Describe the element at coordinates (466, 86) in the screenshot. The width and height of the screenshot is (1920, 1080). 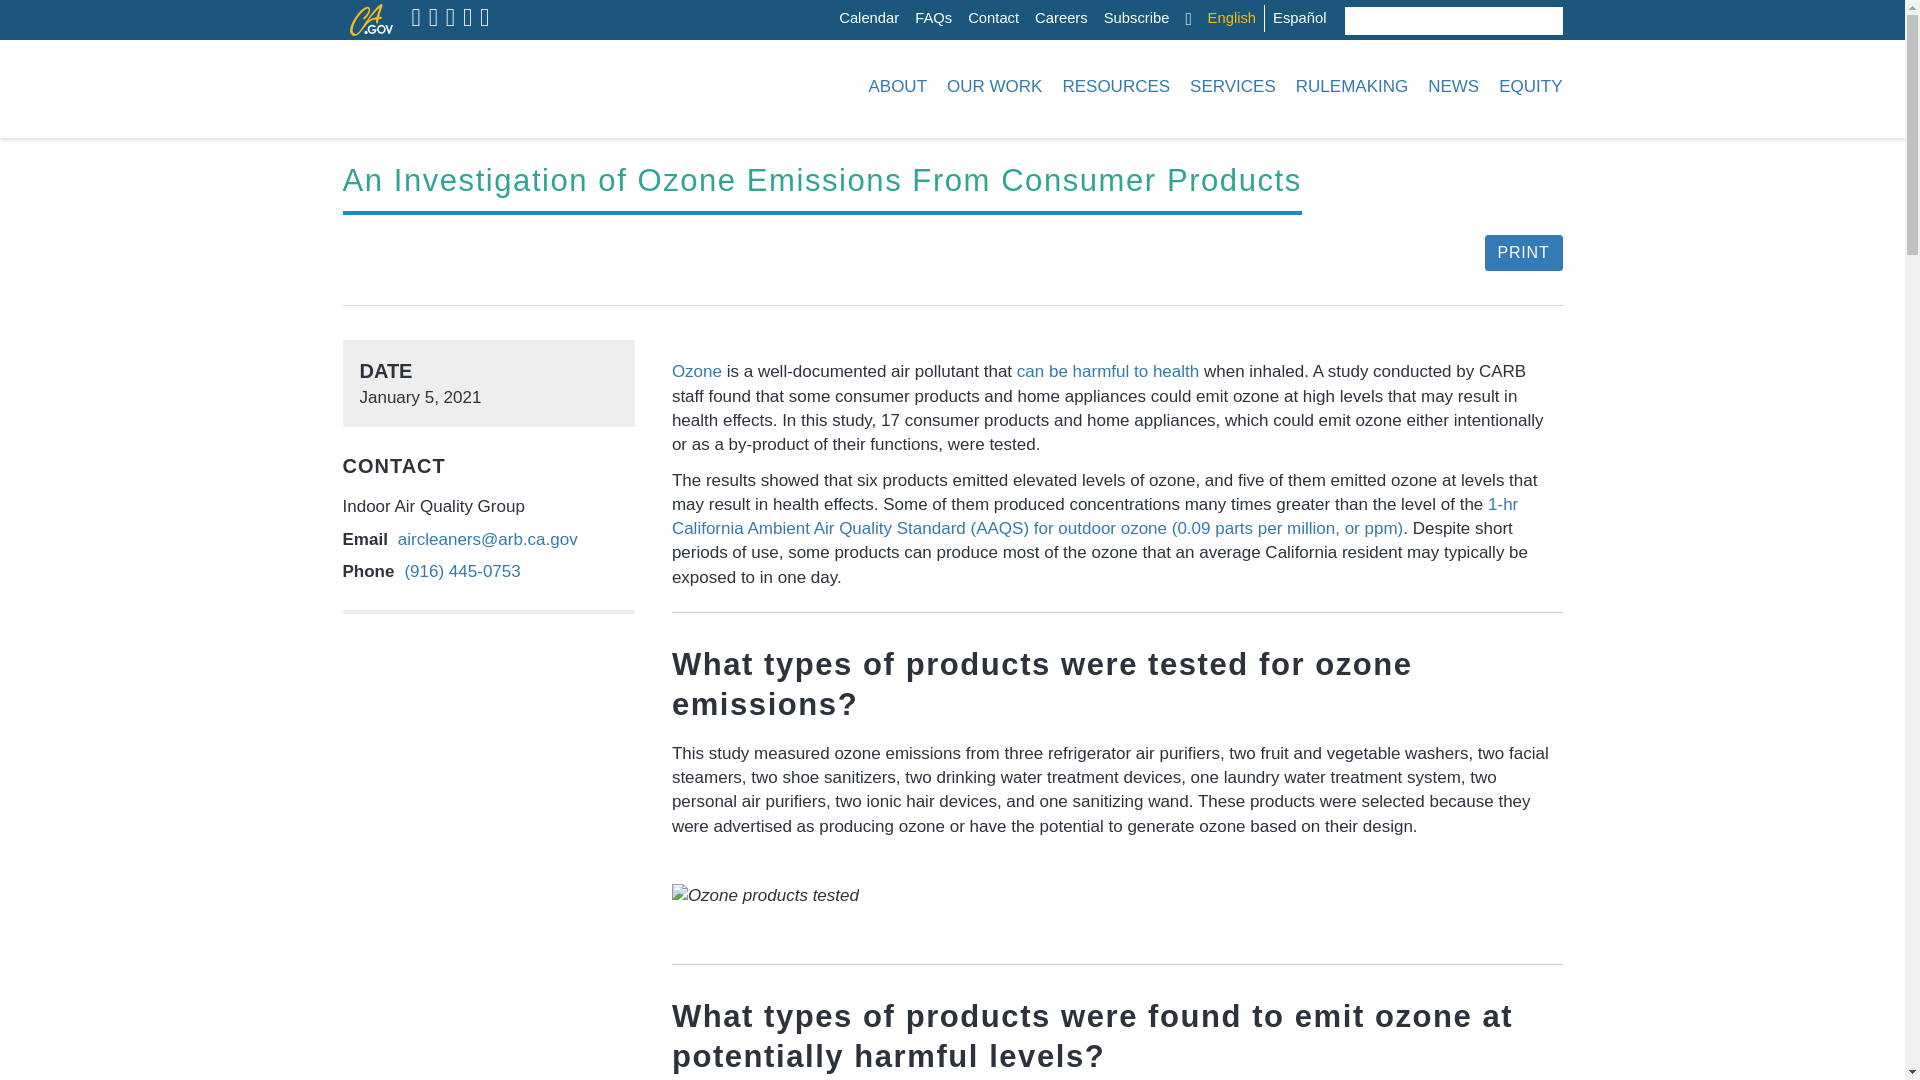
I see `Home` at that location.